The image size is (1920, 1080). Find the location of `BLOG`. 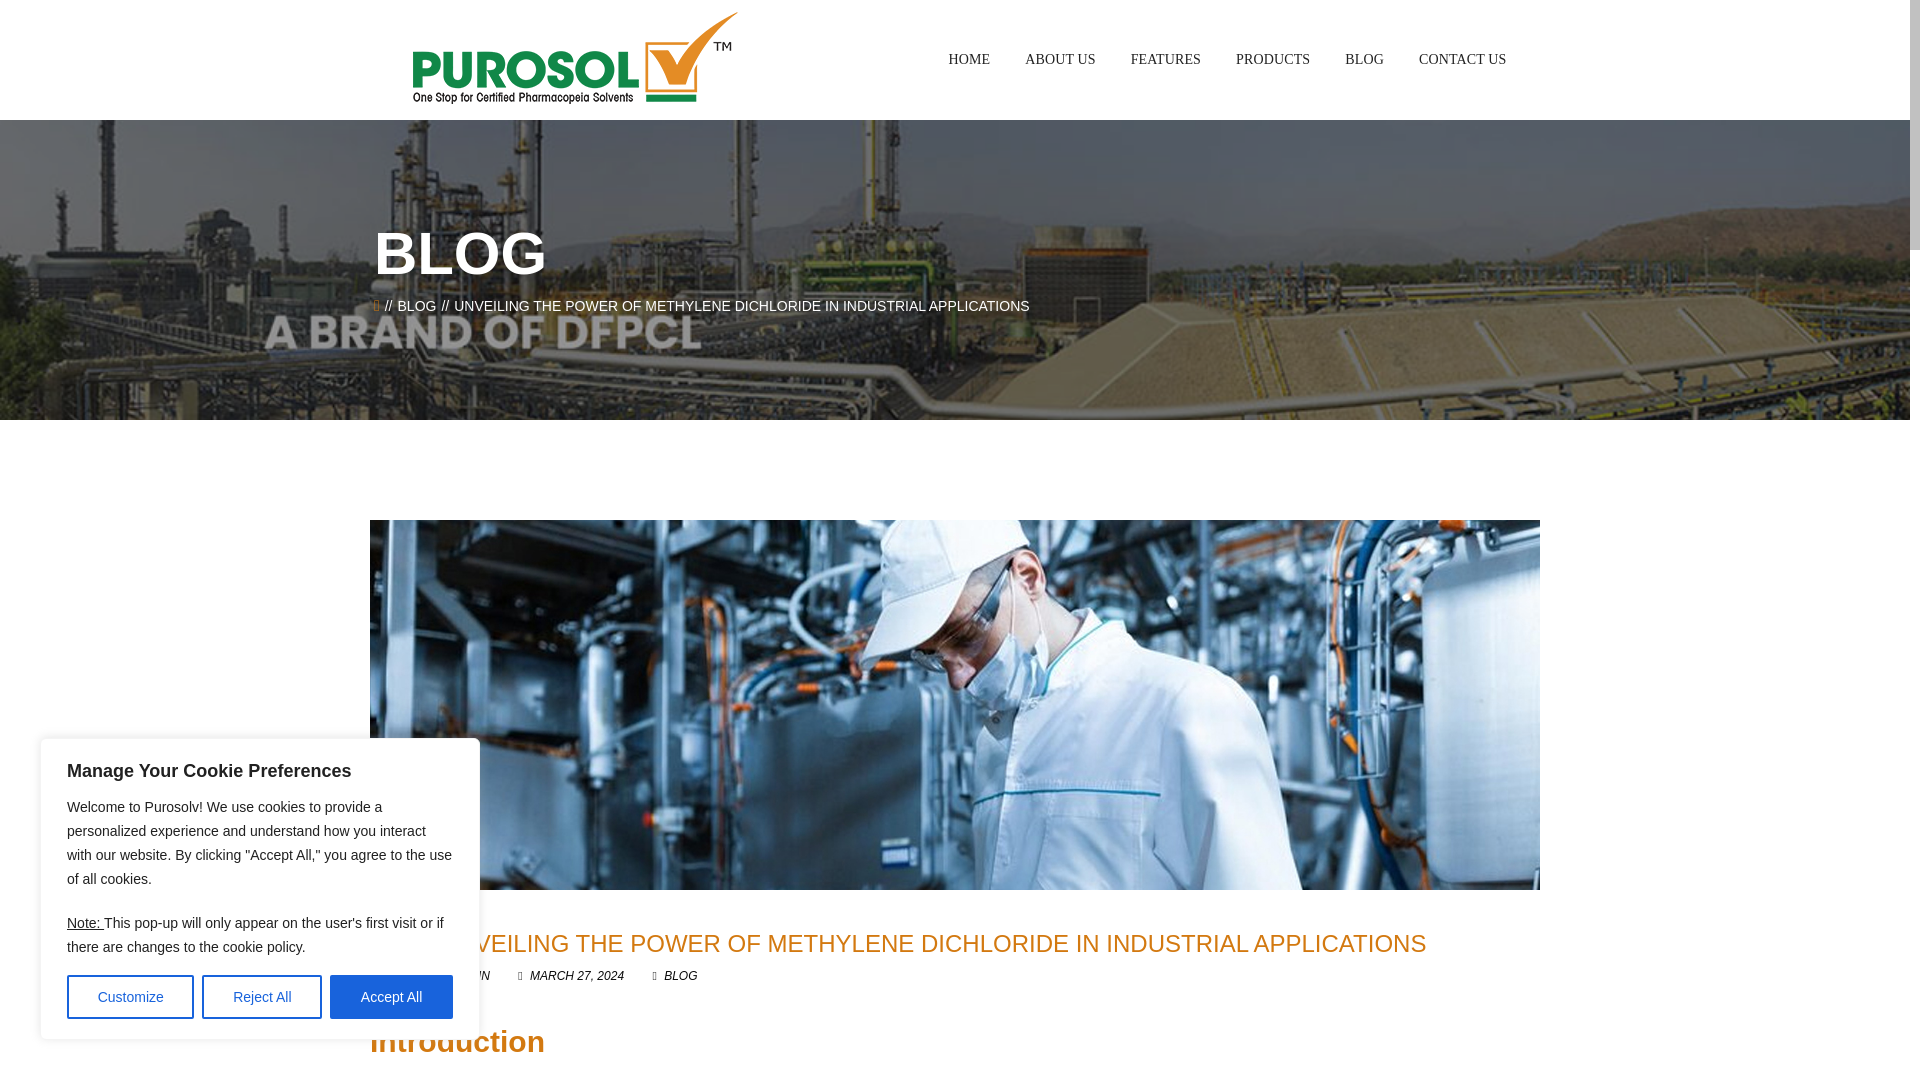

BLOG is located at coordinates (680, 975).